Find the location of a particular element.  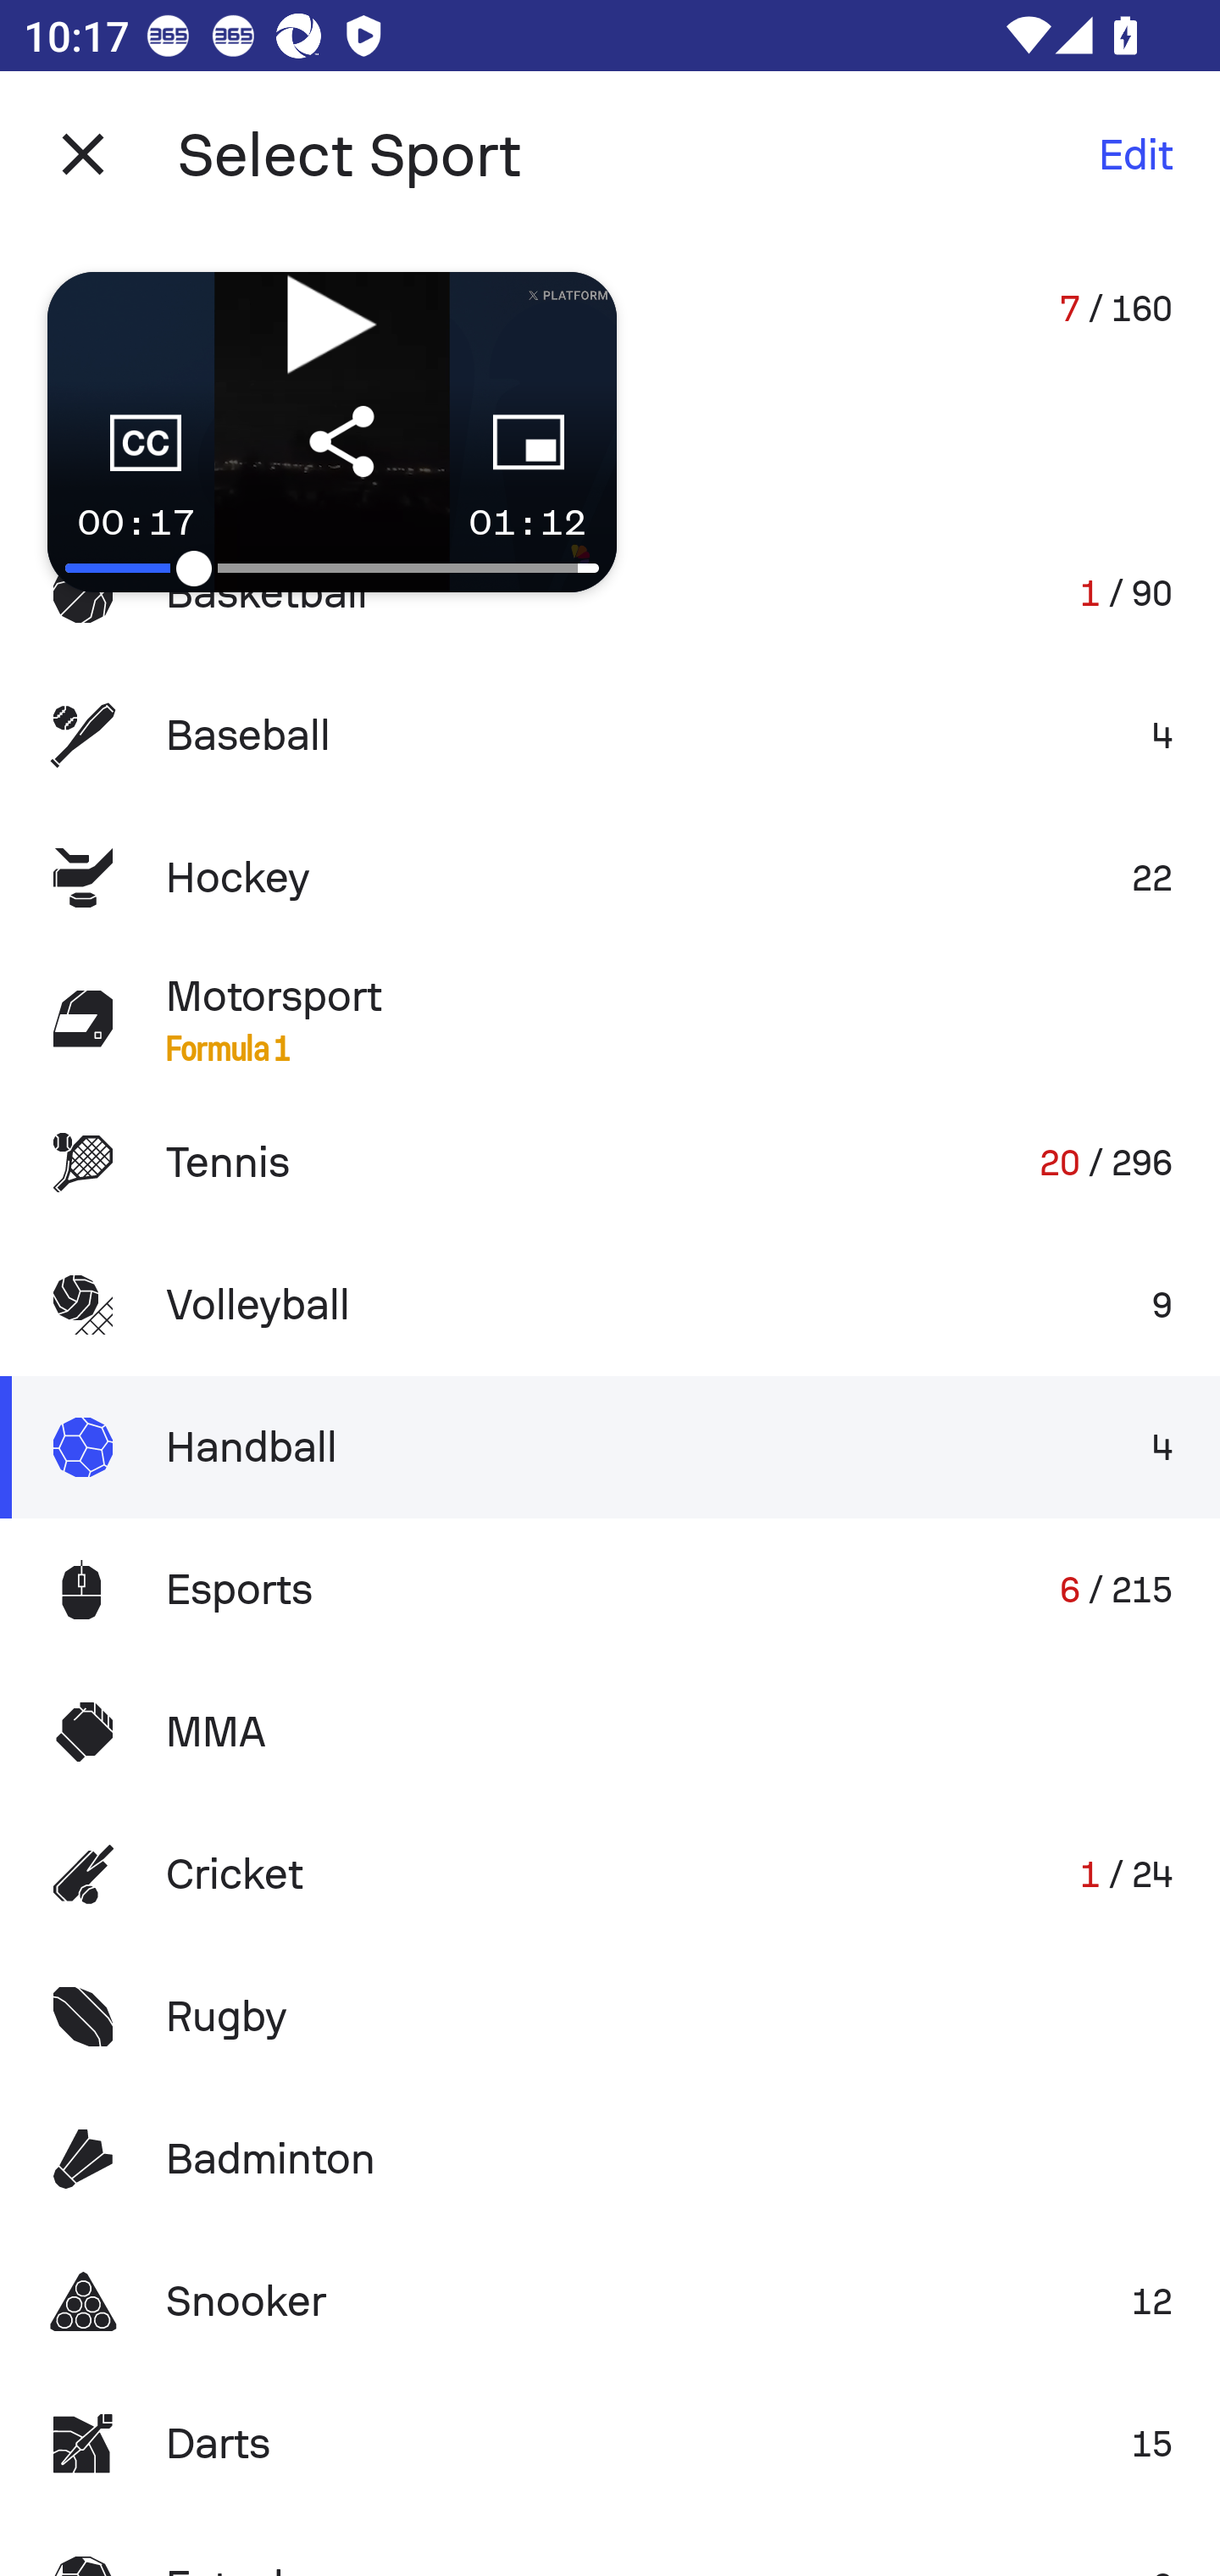

Volleyball 9 is located at coordinates (610, 1305).